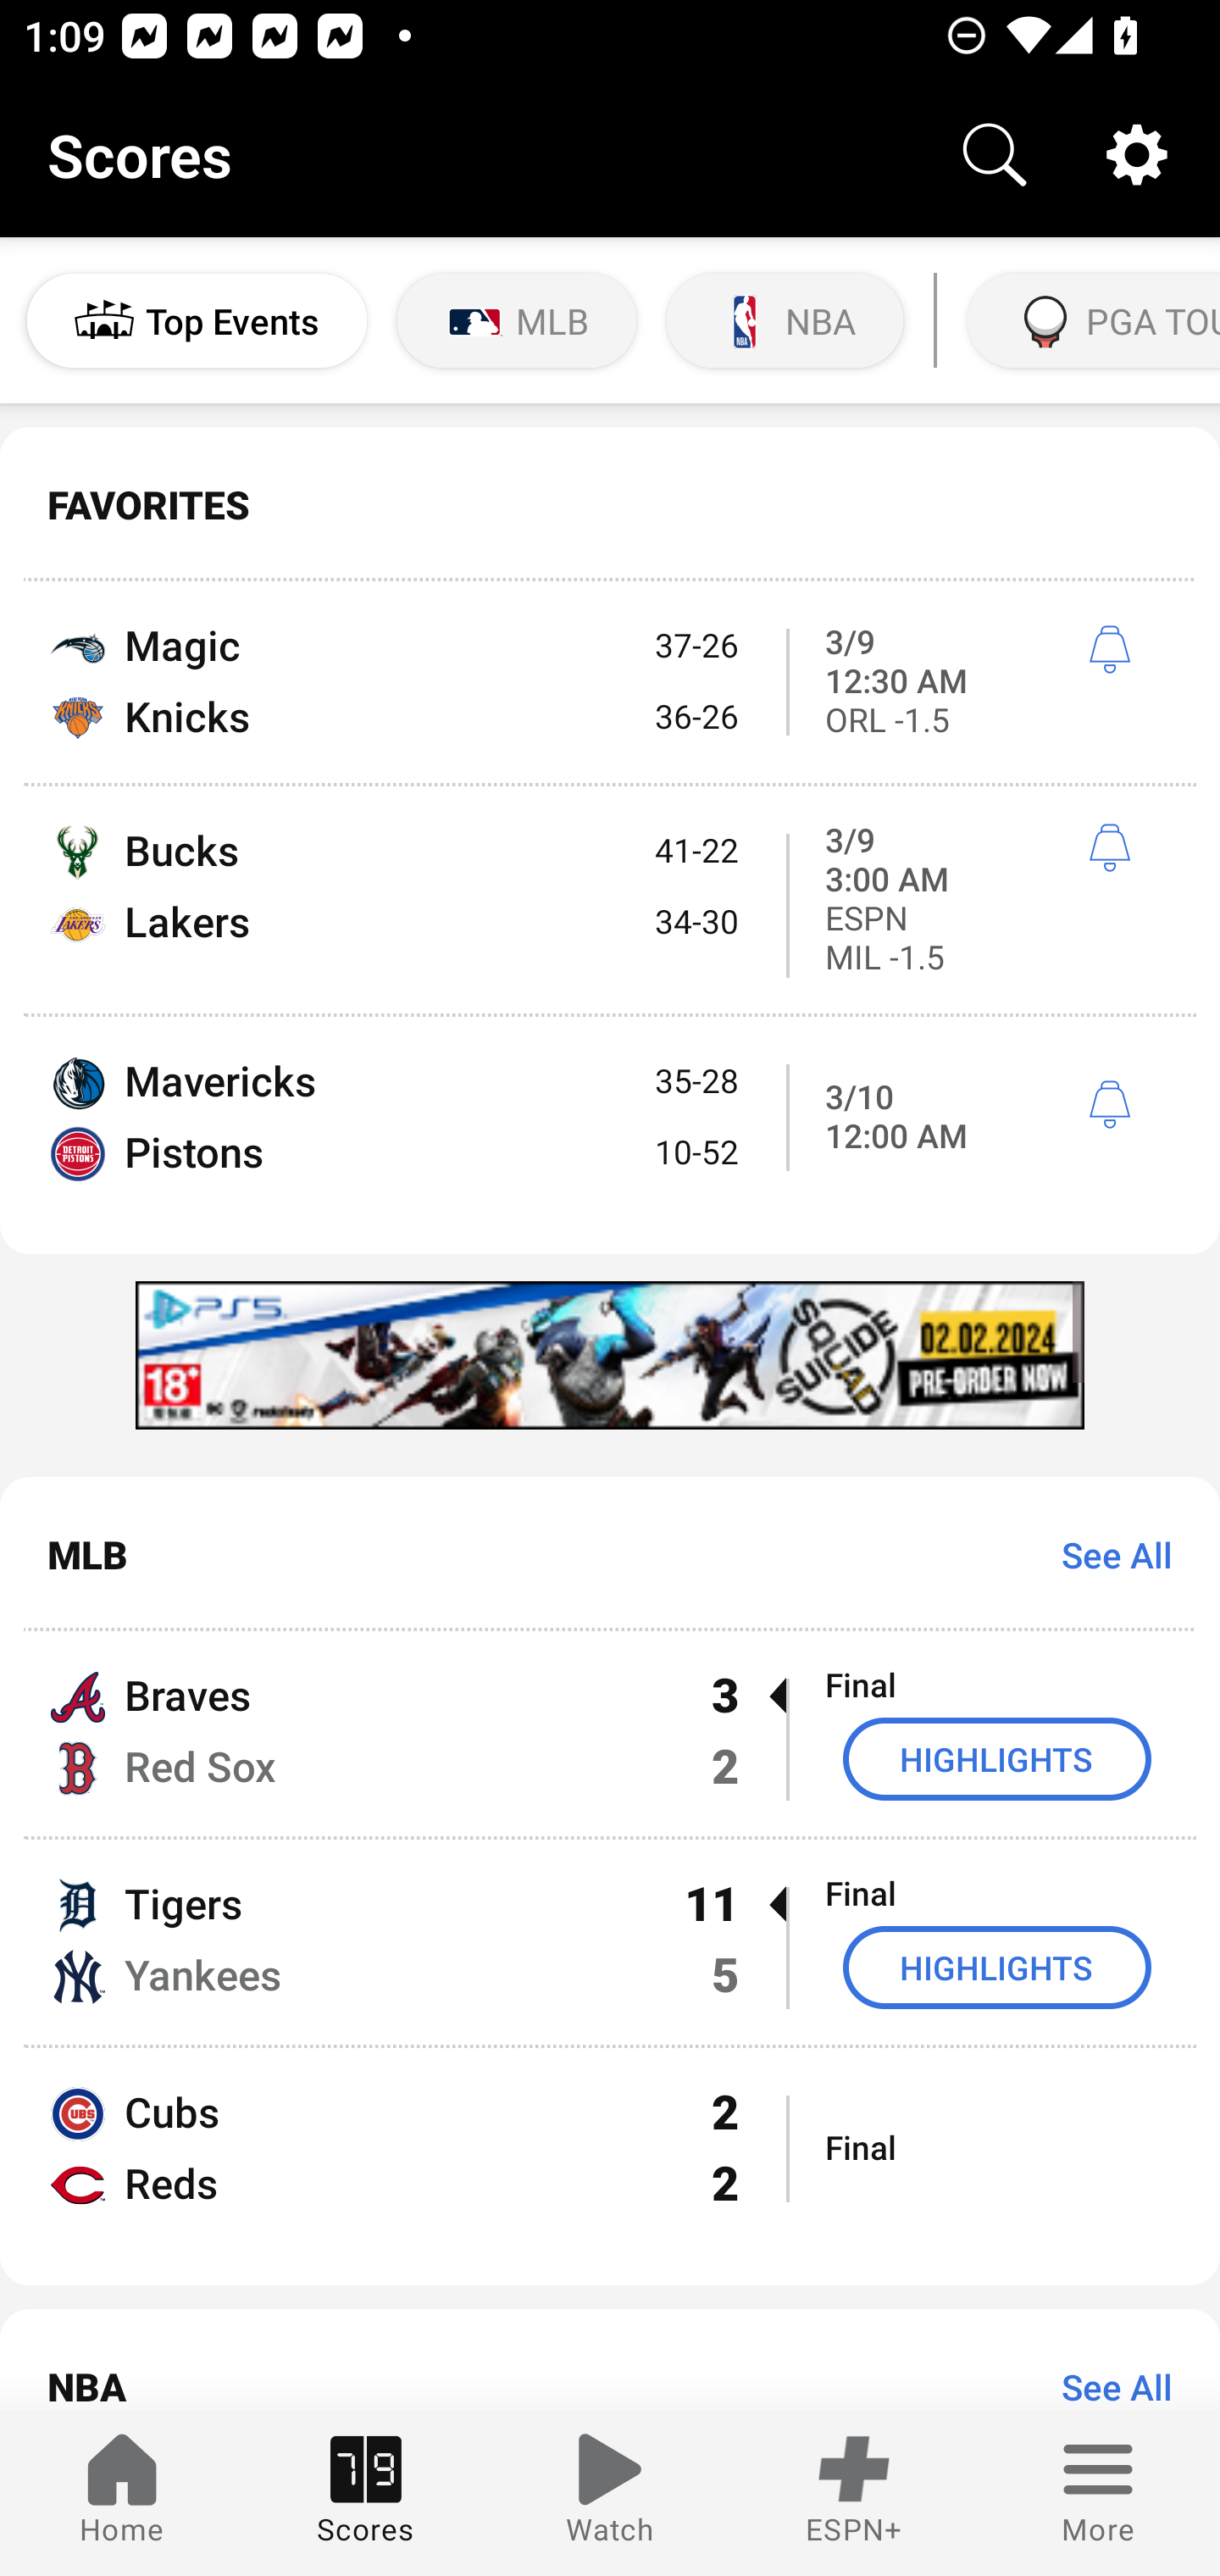  Describe the element at coordinates (995, 154) in the screenshot. I see `Search` at that location.